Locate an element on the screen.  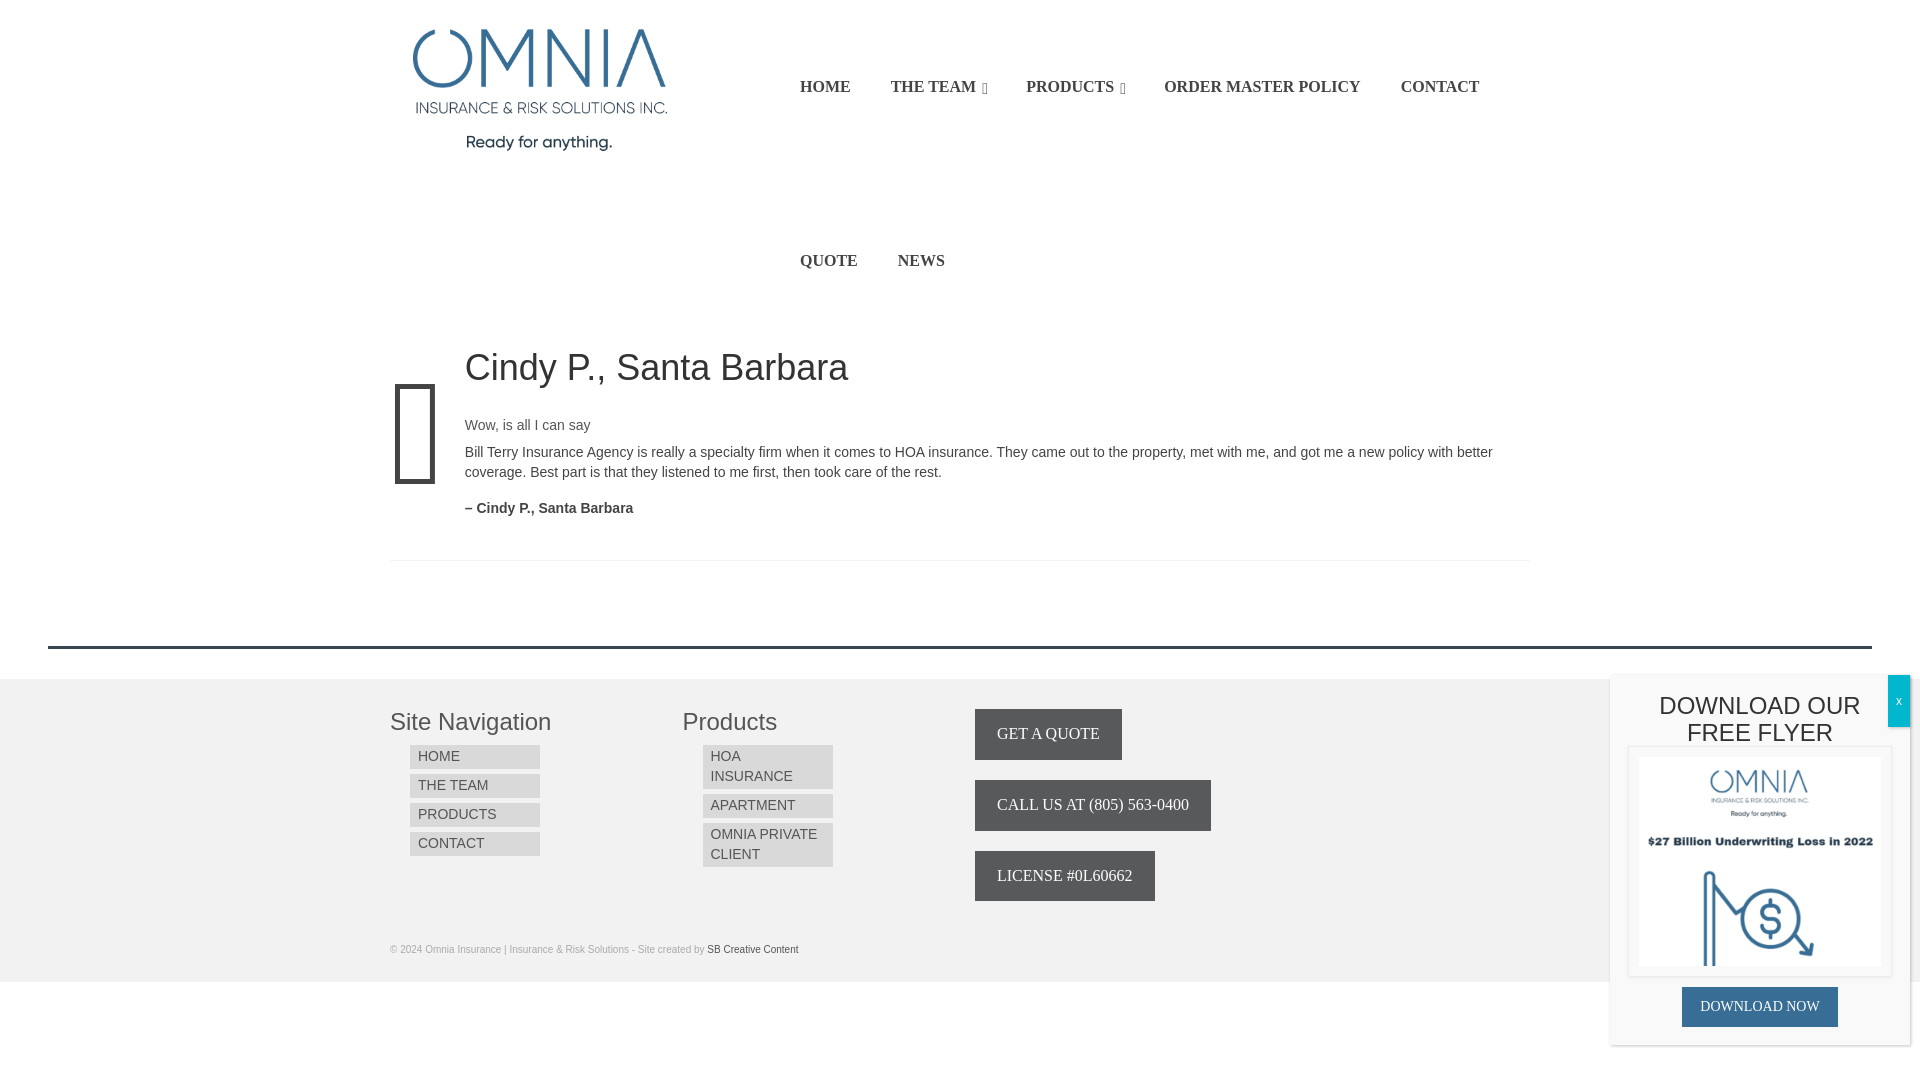
SB Creative Content is located at coordinates (752, 948).